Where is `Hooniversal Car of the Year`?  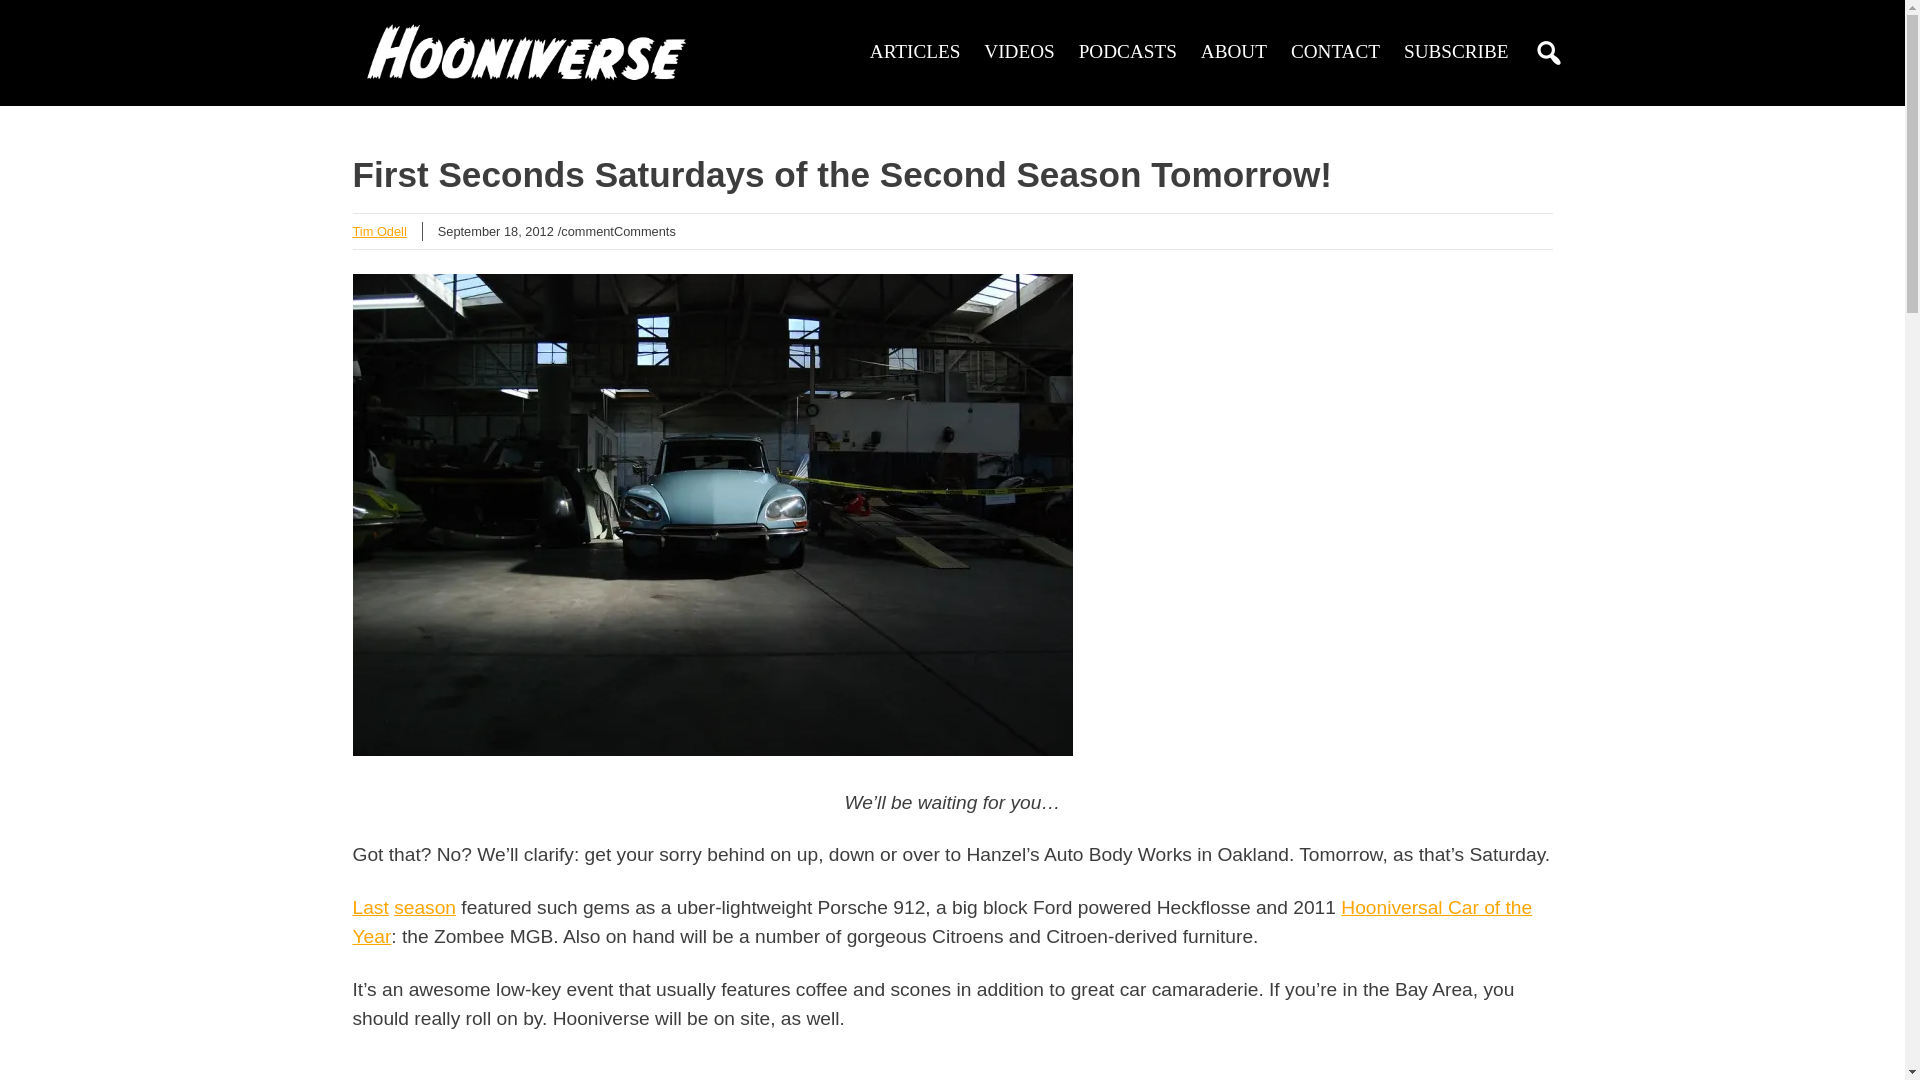 Hooniversal Car of the Year is located at coordinates (942, 922).